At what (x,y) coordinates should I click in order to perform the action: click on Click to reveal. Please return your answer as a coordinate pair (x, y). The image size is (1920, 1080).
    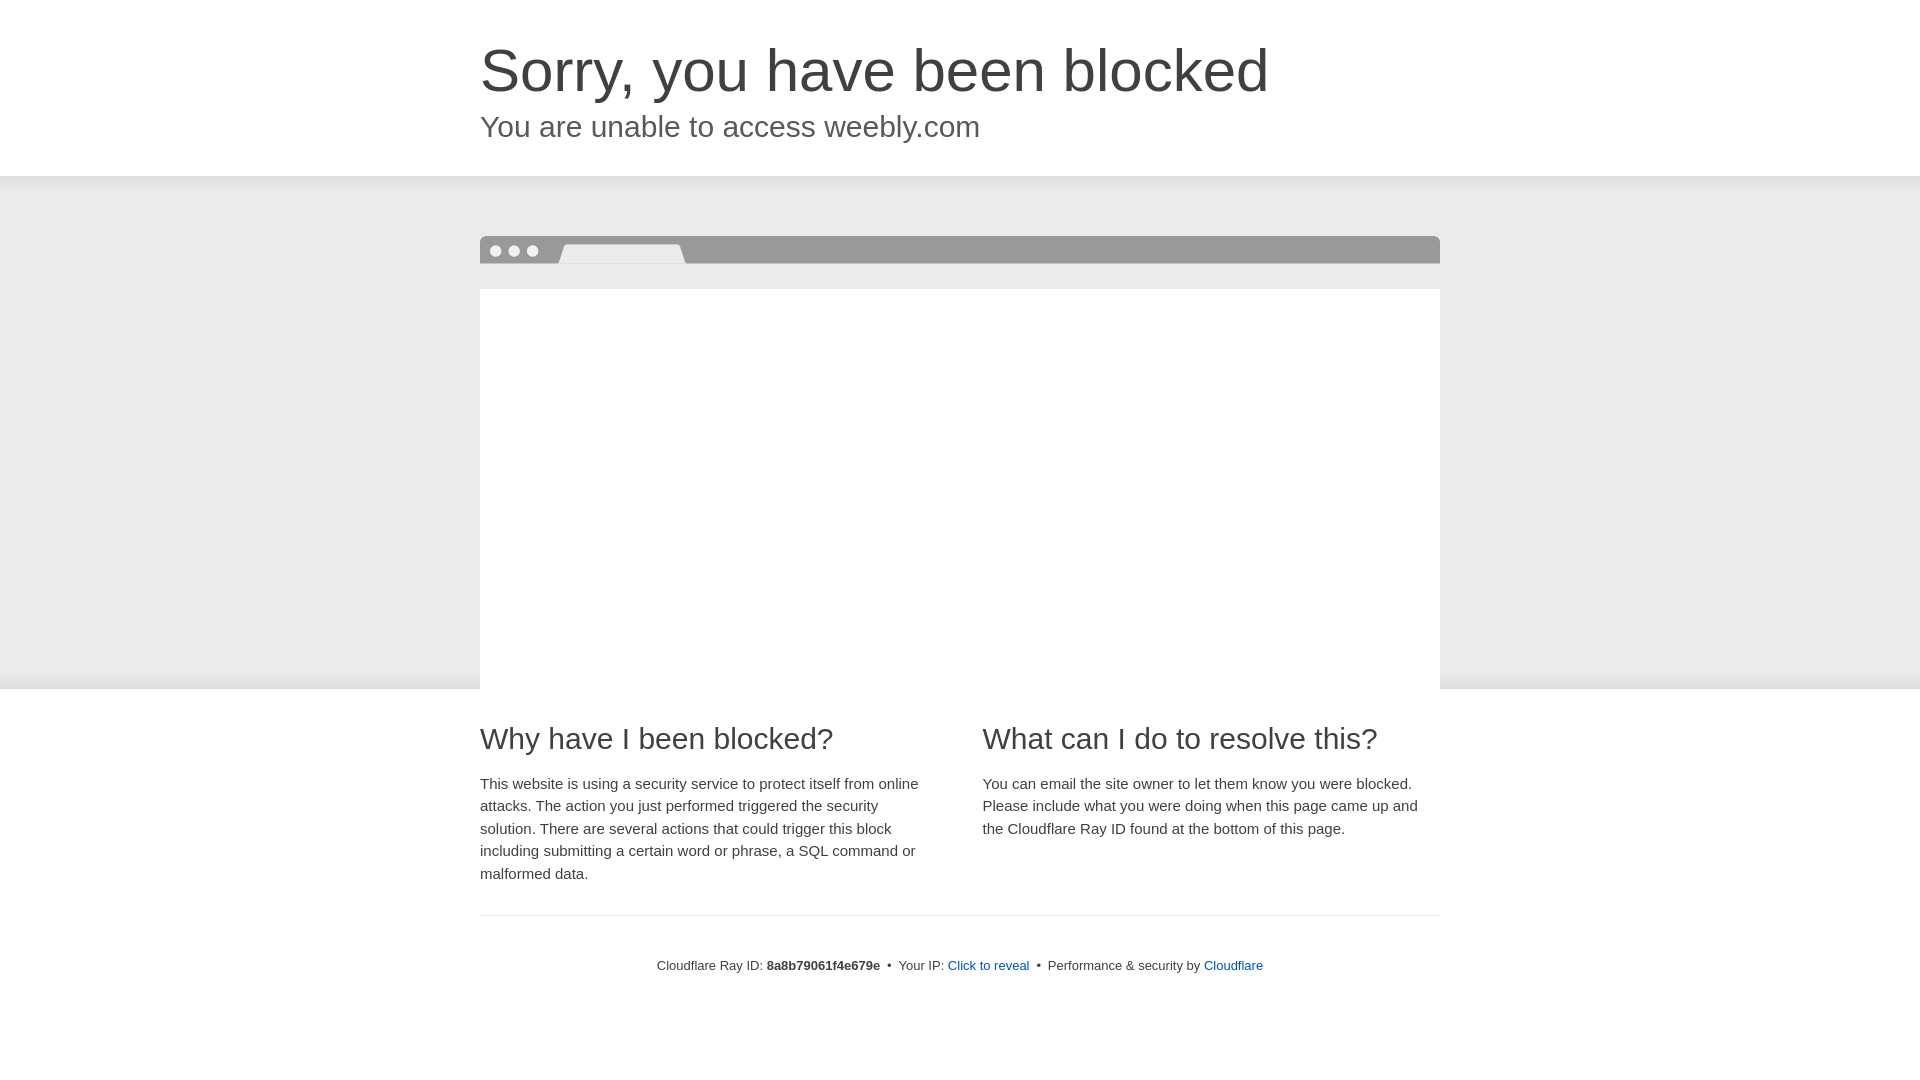
    Looking at the image, I should click on (988, 966).